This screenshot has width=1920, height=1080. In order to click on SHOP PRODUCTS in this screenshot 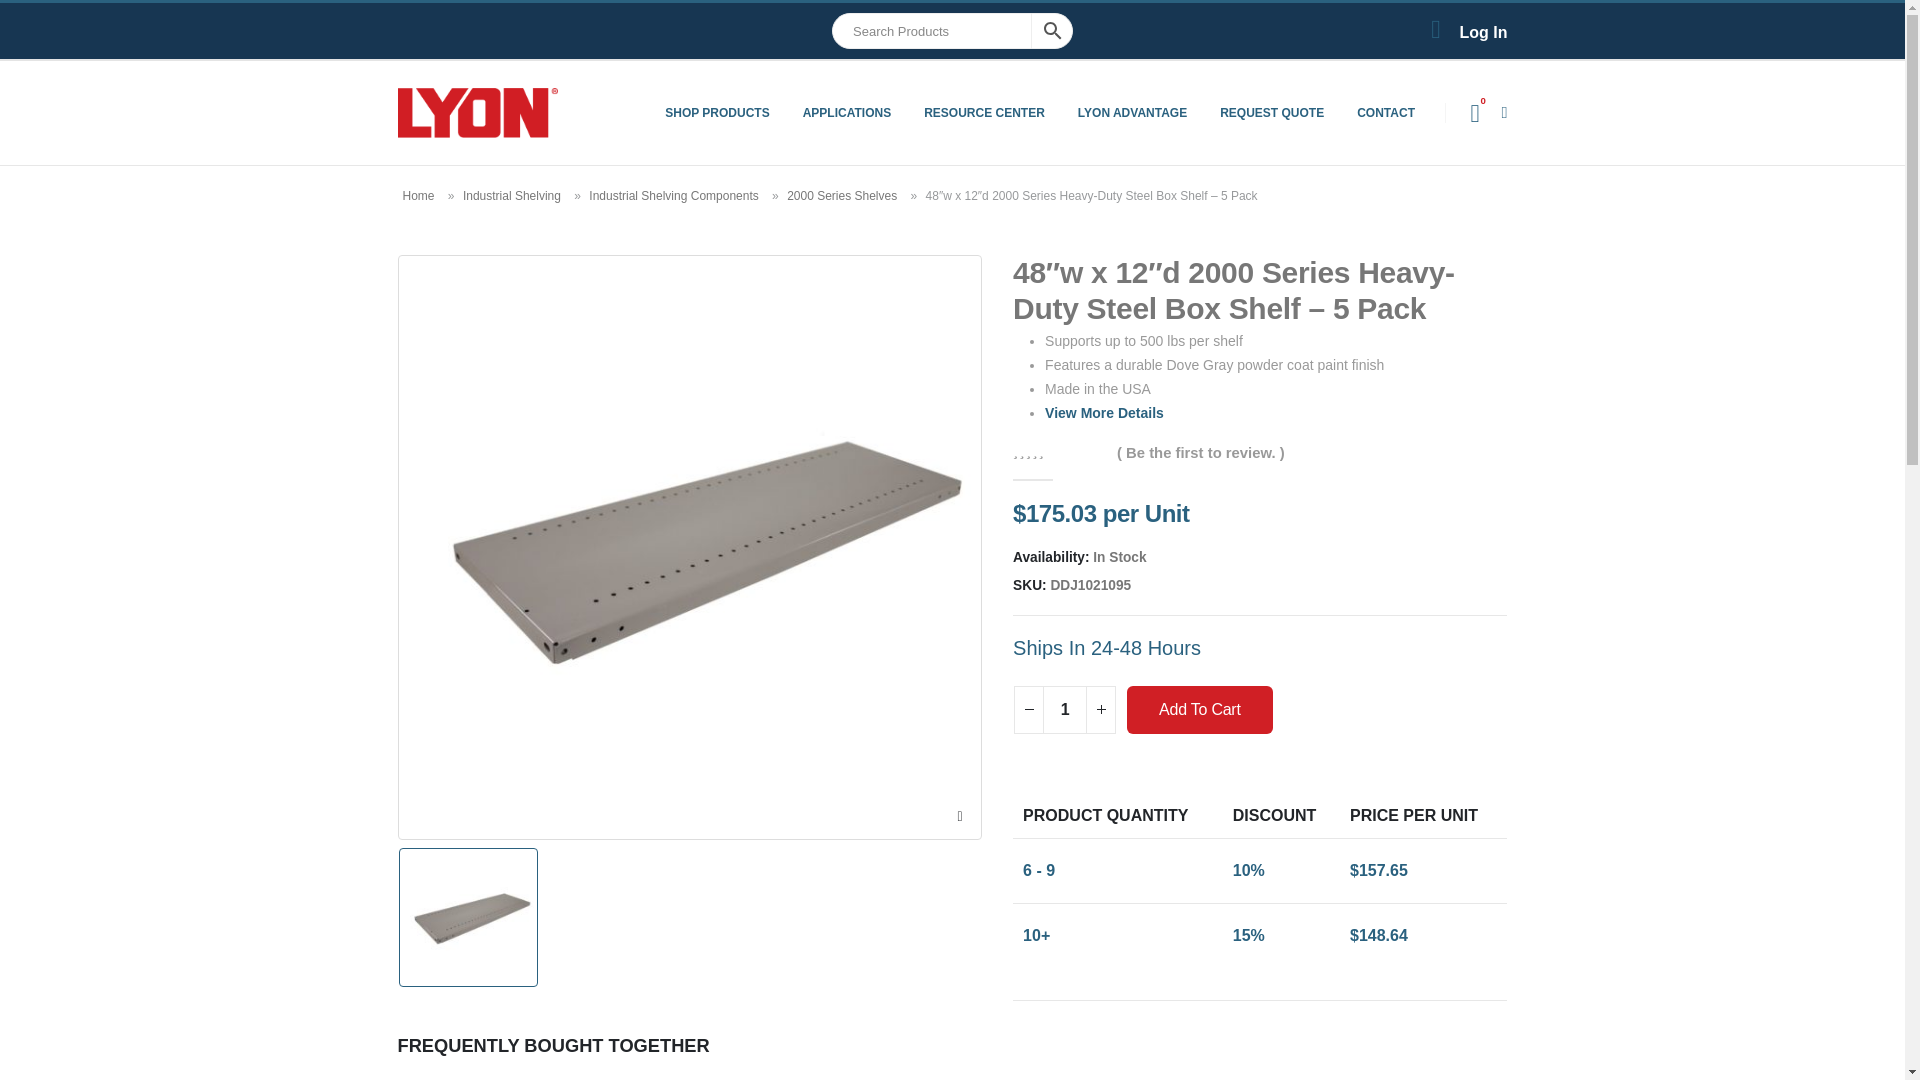, I will do `click(716, 112)`.